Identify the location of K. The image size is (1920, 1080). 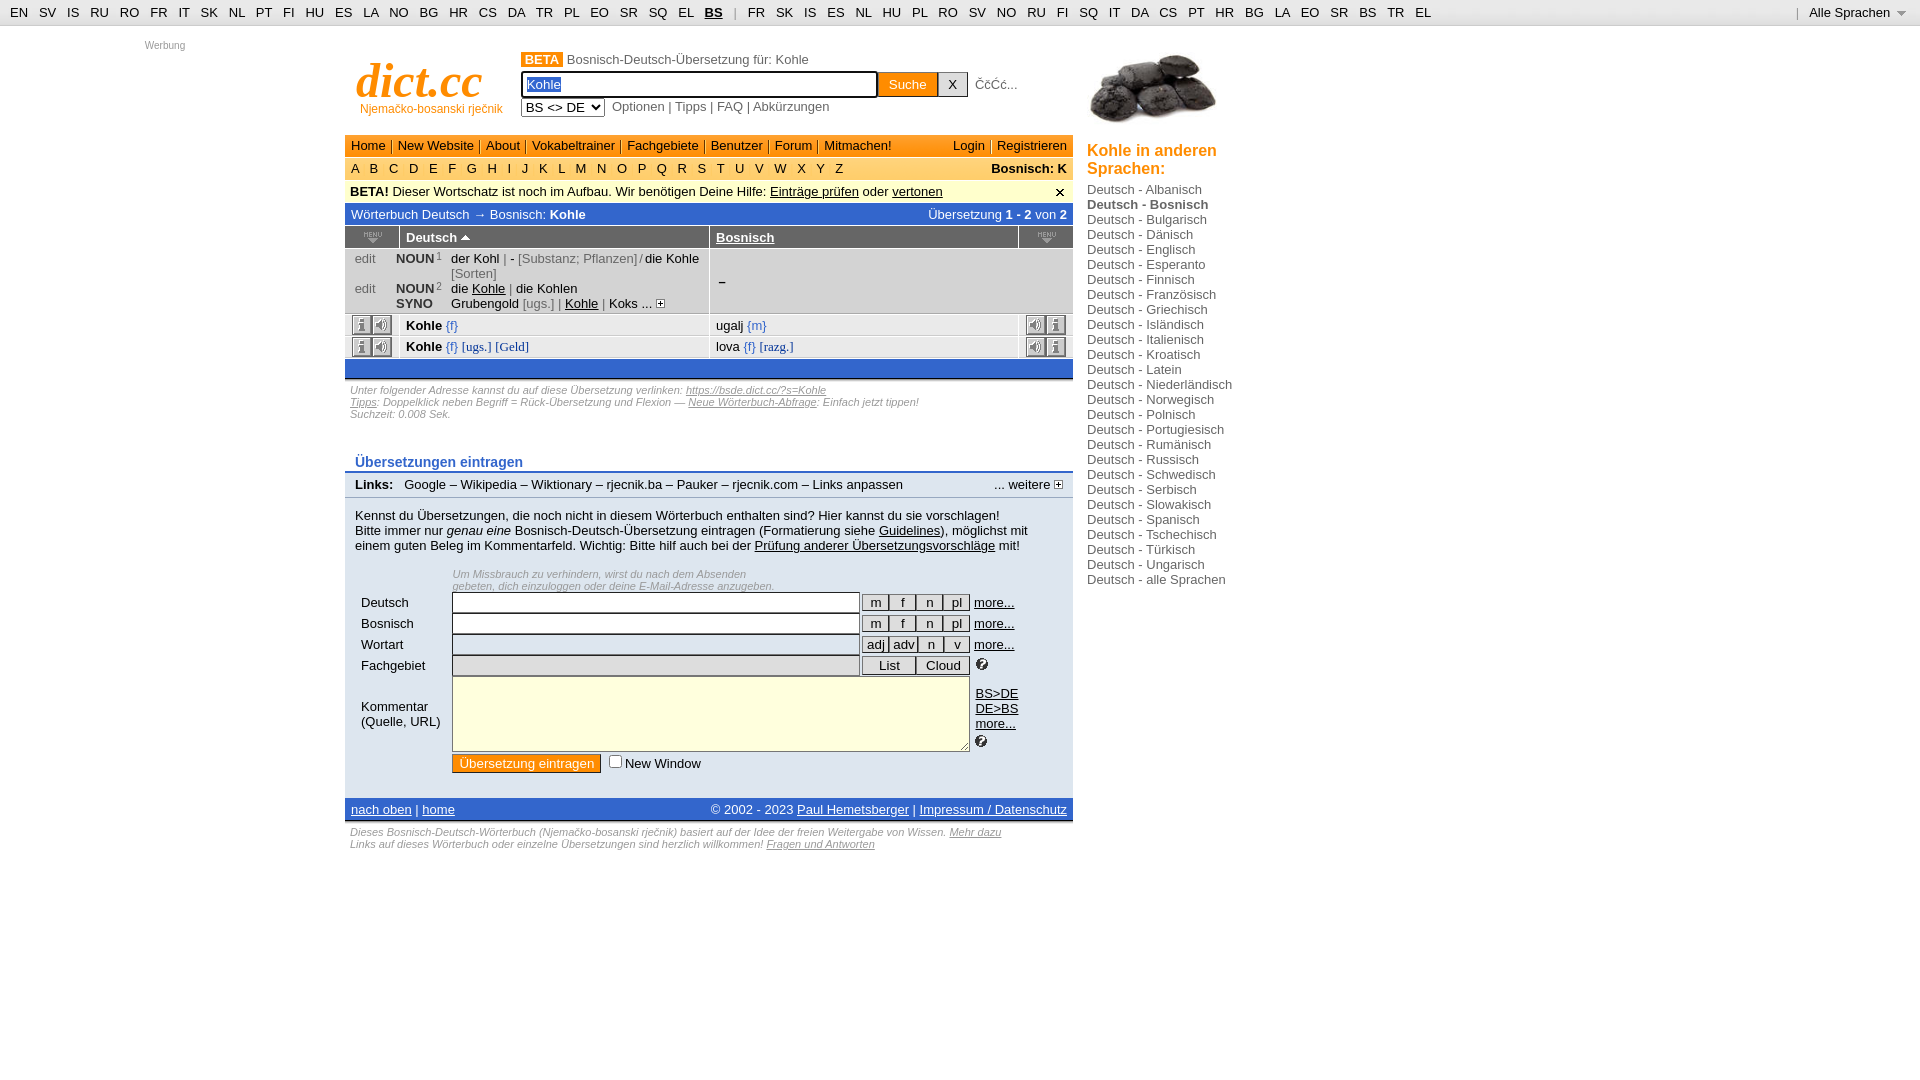
(543, 168).